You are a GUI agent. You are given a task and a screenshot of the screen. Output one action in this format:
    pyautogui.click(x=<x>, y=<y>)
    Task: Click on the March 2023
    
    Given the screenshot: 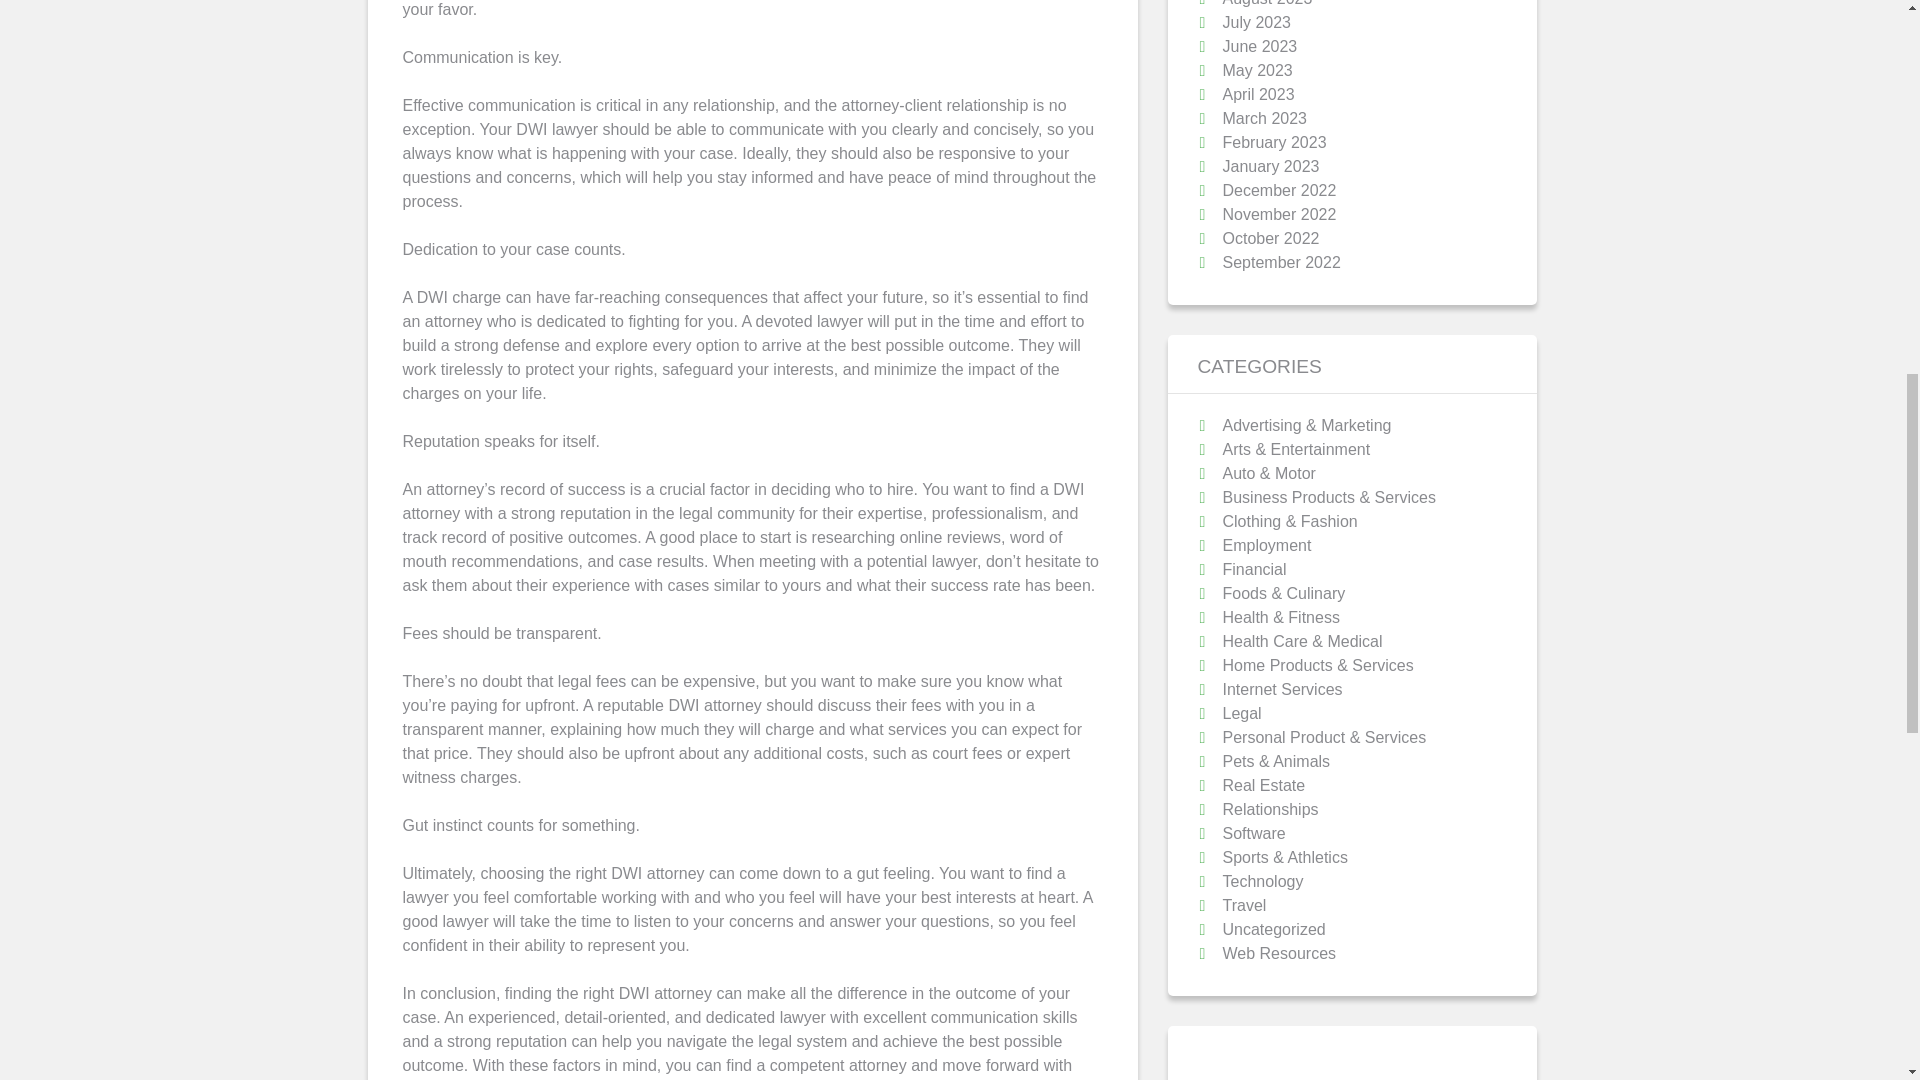 What is the action you would take?
    pyautogui.click(x=1264, y=118)
    